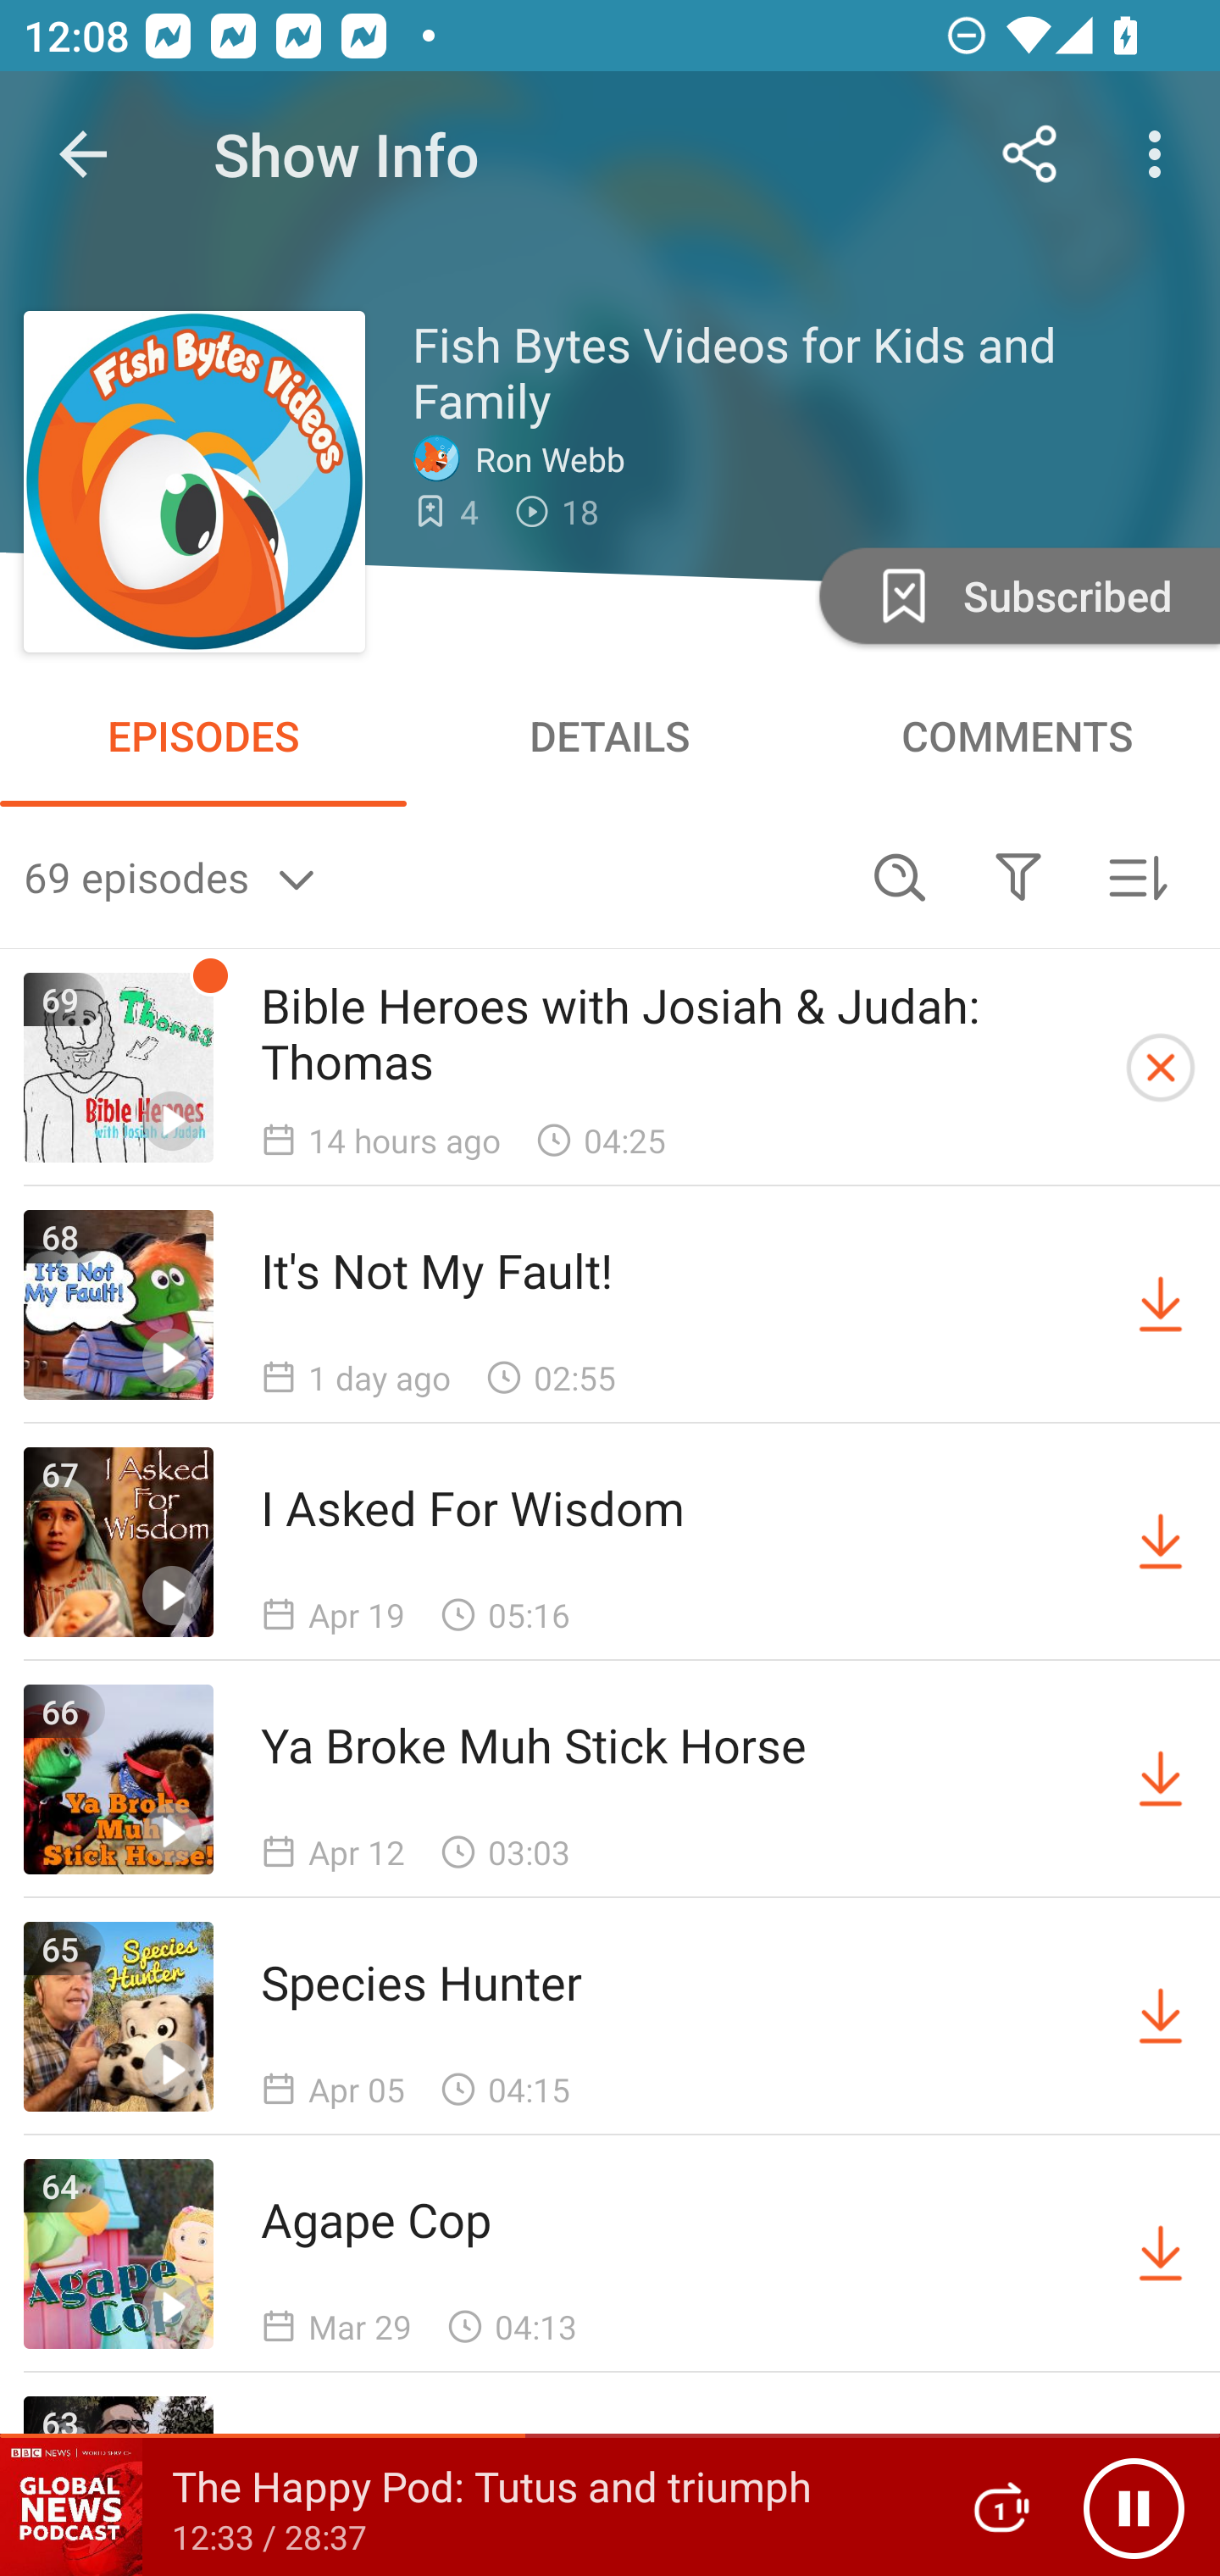 This screenshot has width=1220, height=2576. I want to click on  Sorted by newest first, so click(1137, 876).